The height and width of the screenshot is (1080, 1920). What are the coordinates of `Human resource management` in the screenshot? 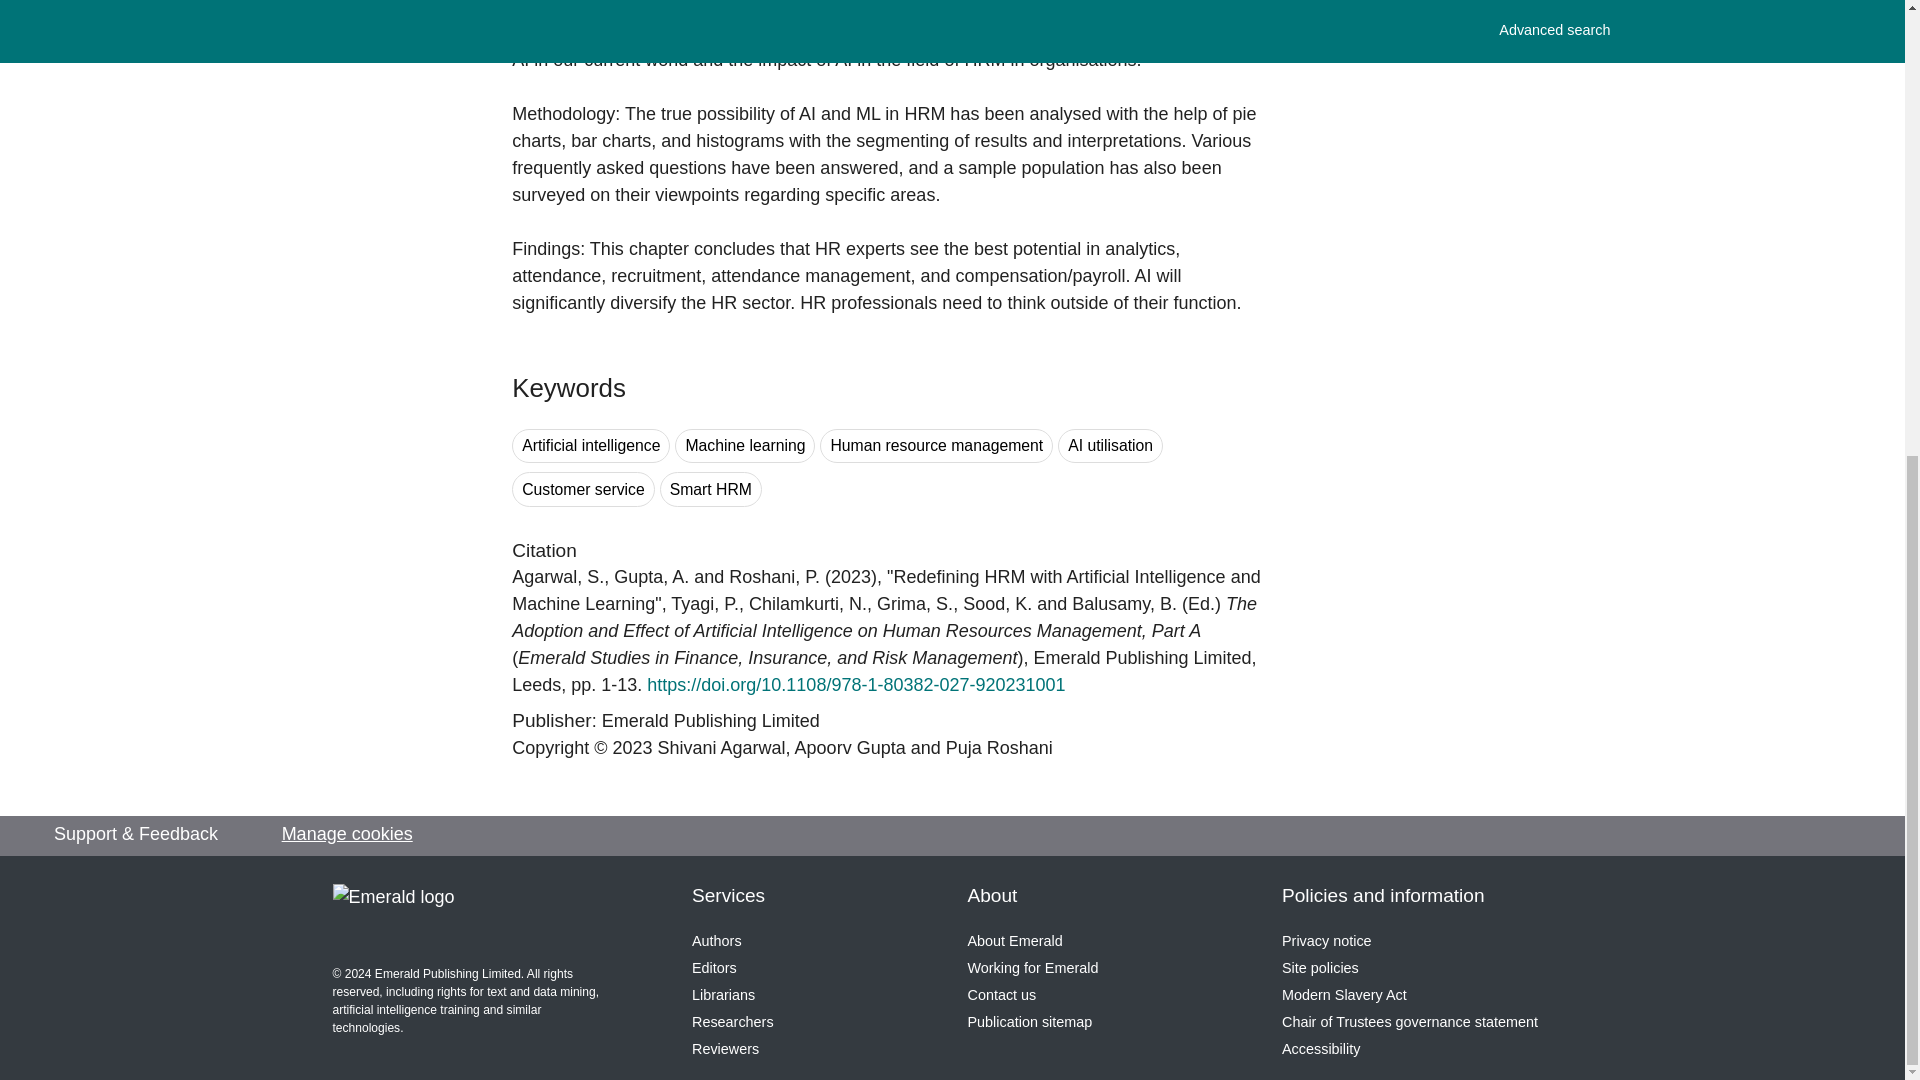 It's located at (936, 446).